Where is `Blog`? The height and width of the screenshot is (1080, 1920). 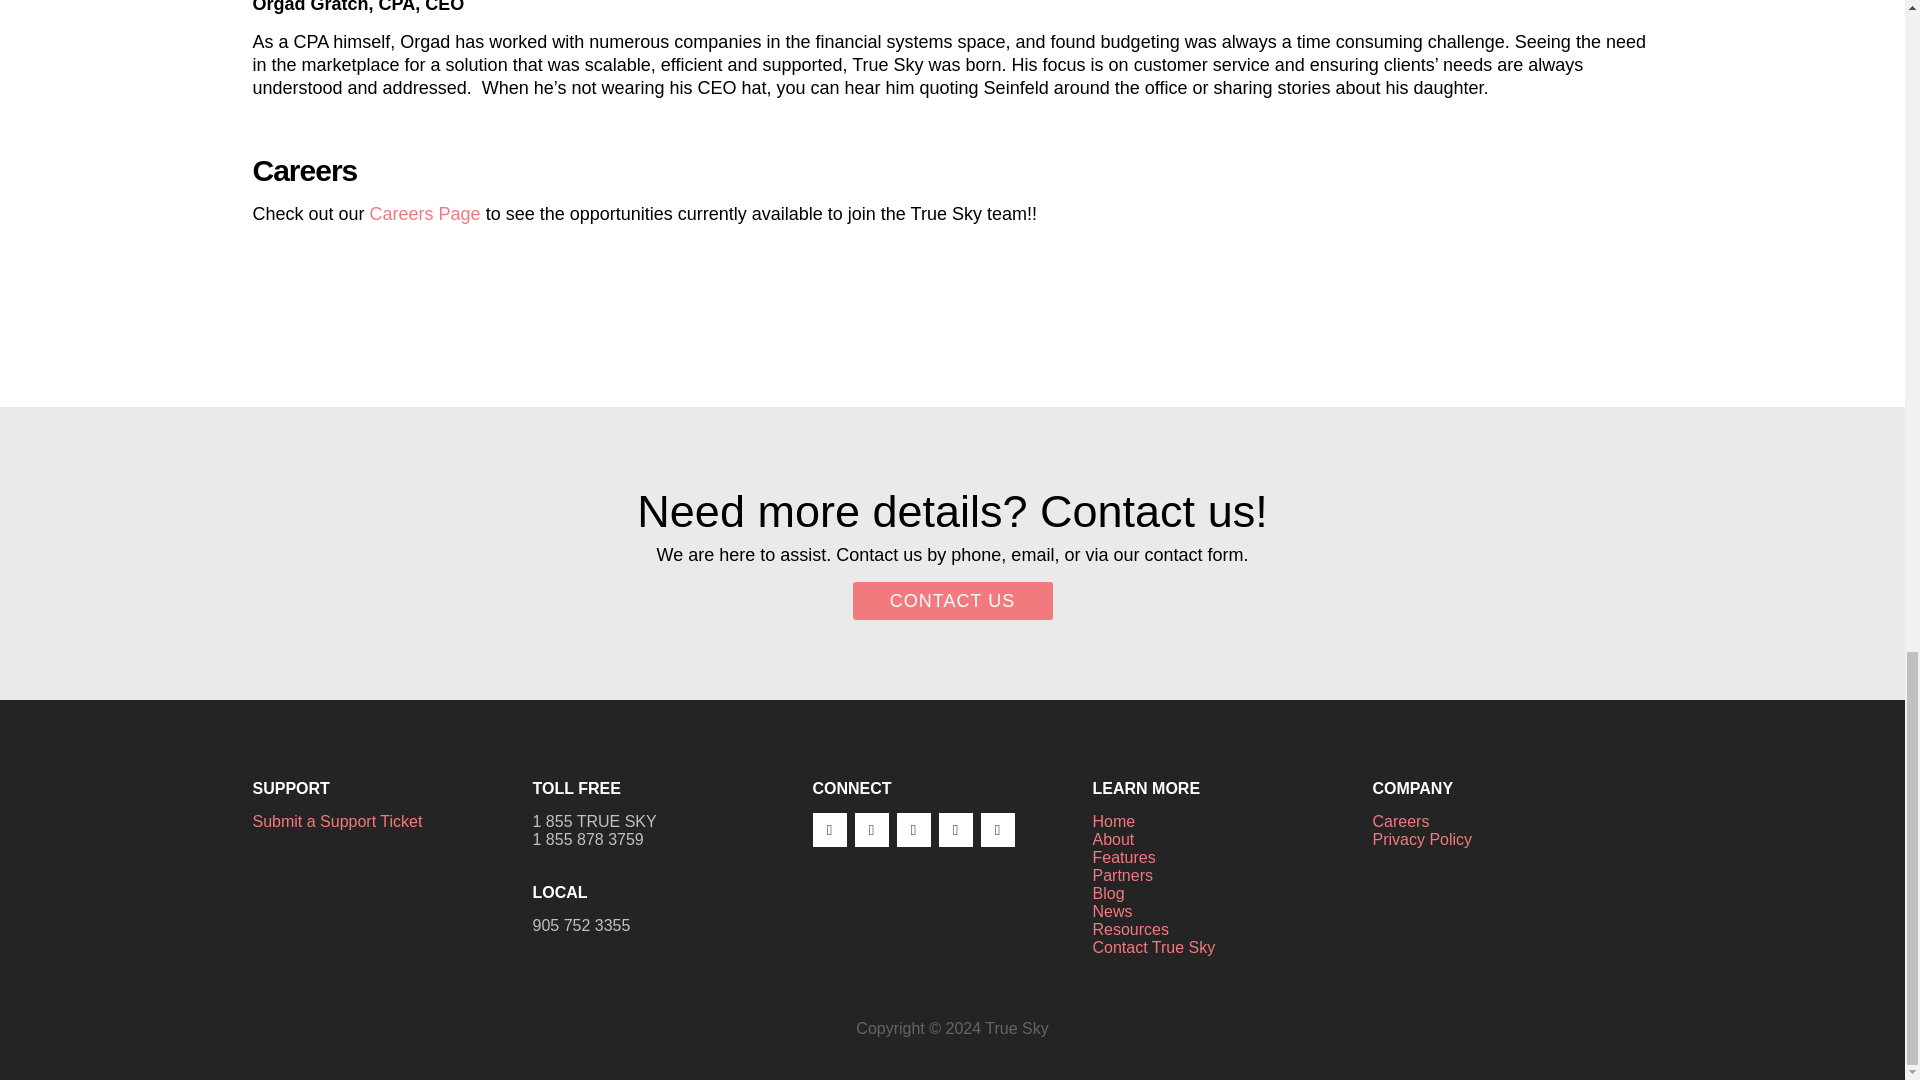
Blog is located at coordinates (1108, 892).